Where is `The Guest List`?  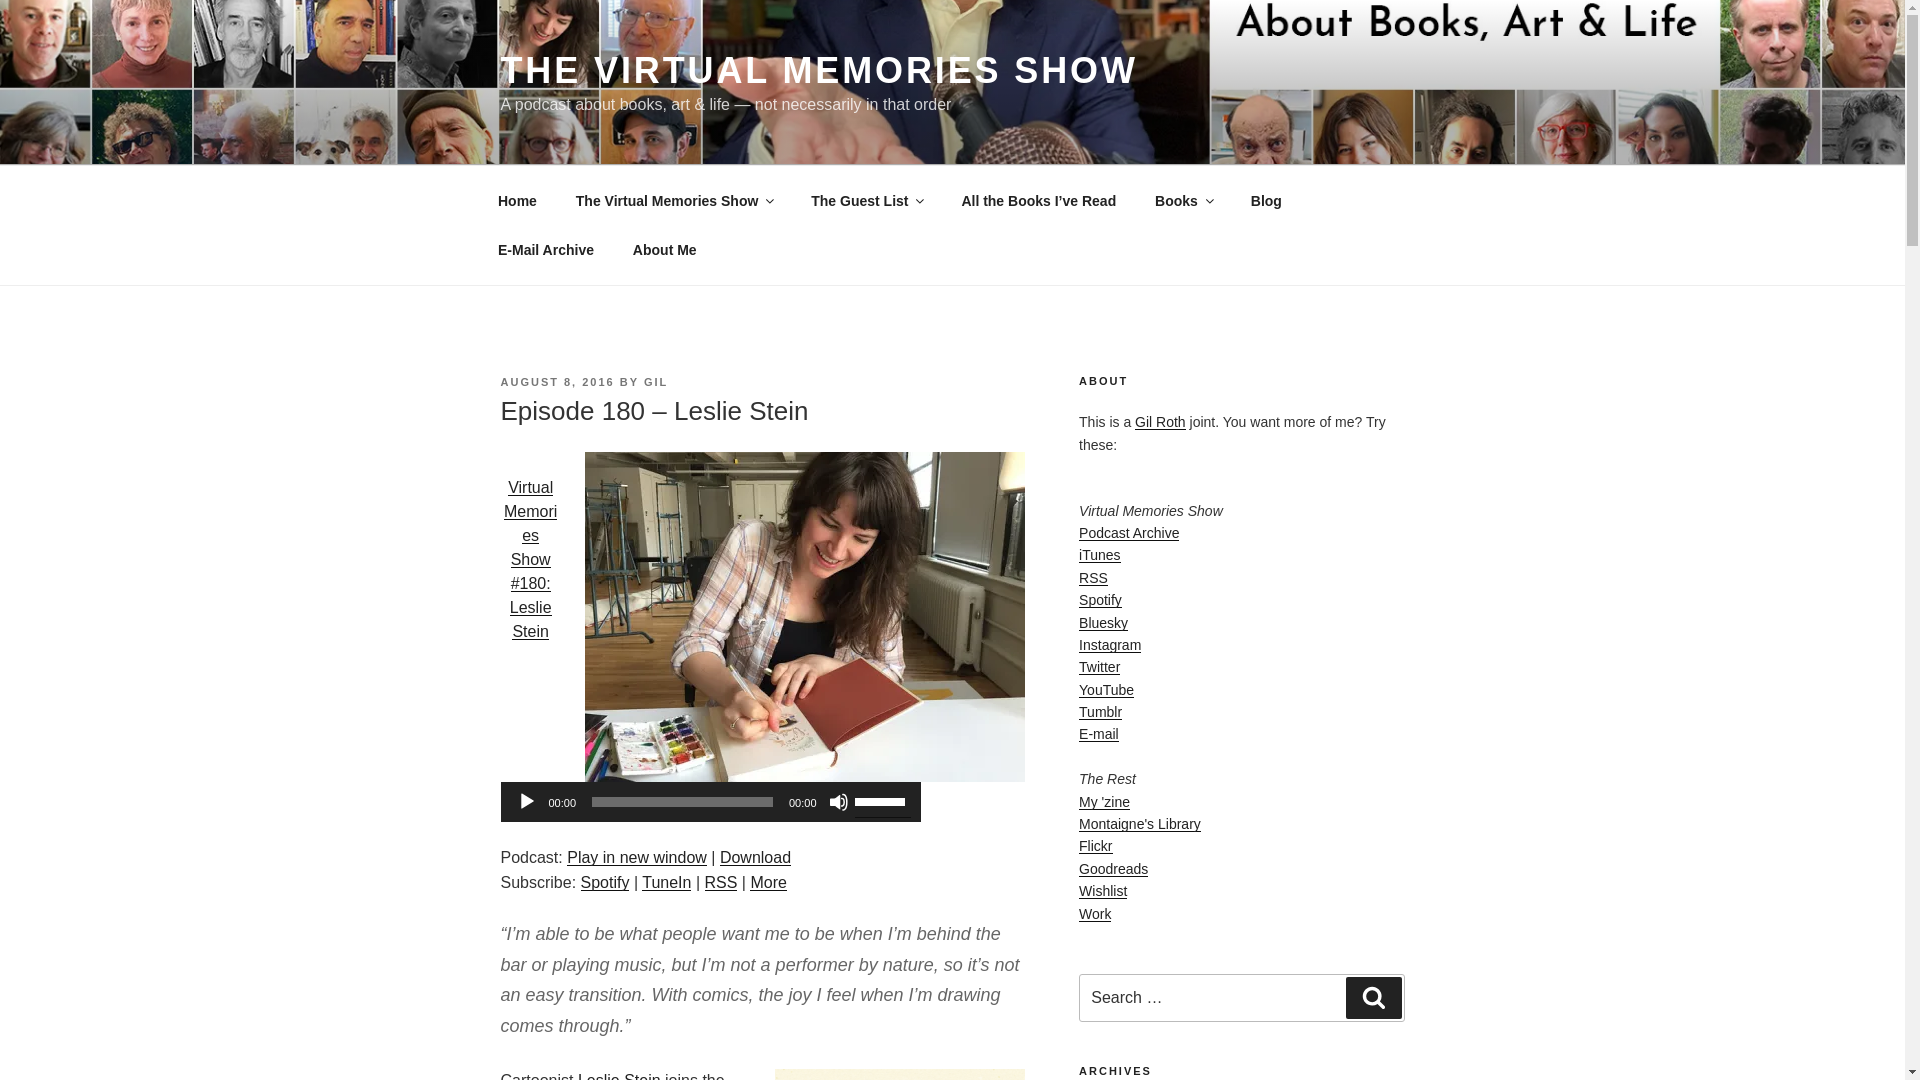 The Guest List is located at coordinates (867, 200).